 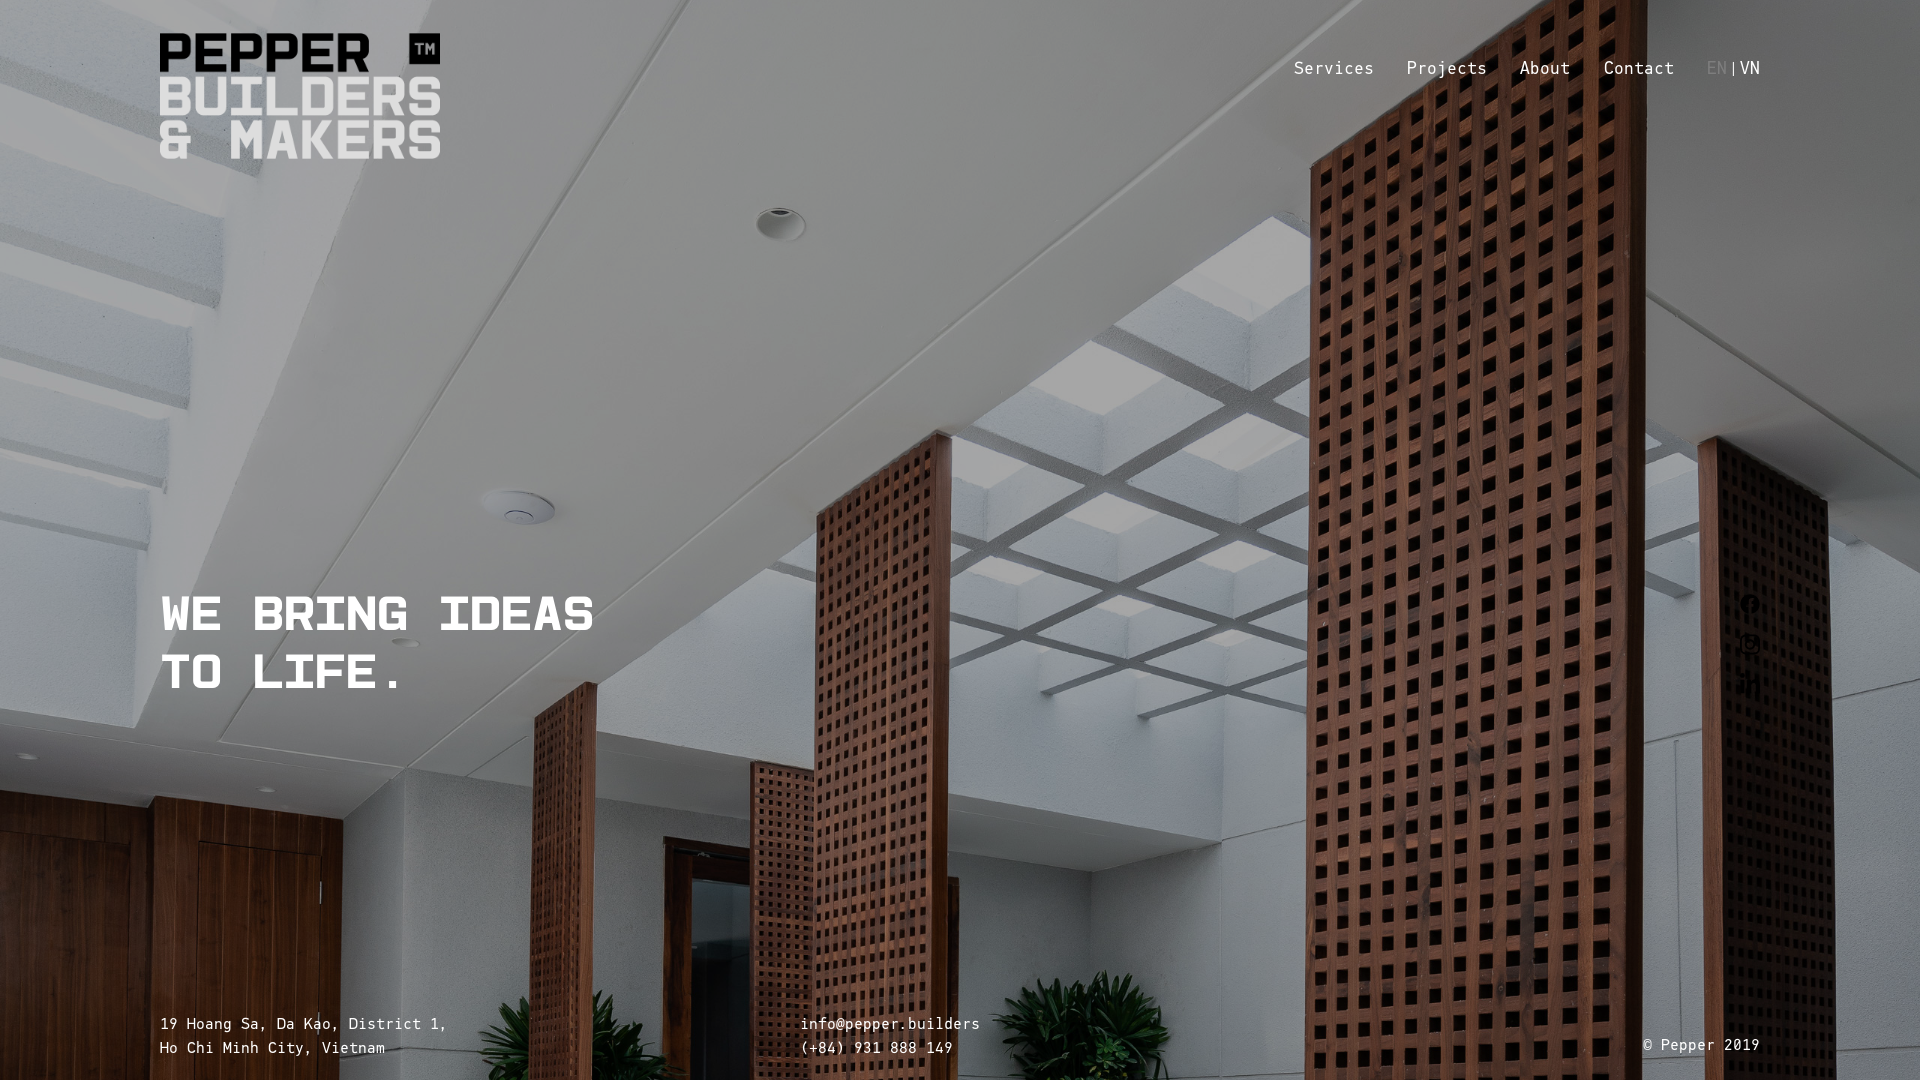 What do you see at coordinates (1750, 69) in the screenshot?
I see `VN` at bounding box center [1750, 69].